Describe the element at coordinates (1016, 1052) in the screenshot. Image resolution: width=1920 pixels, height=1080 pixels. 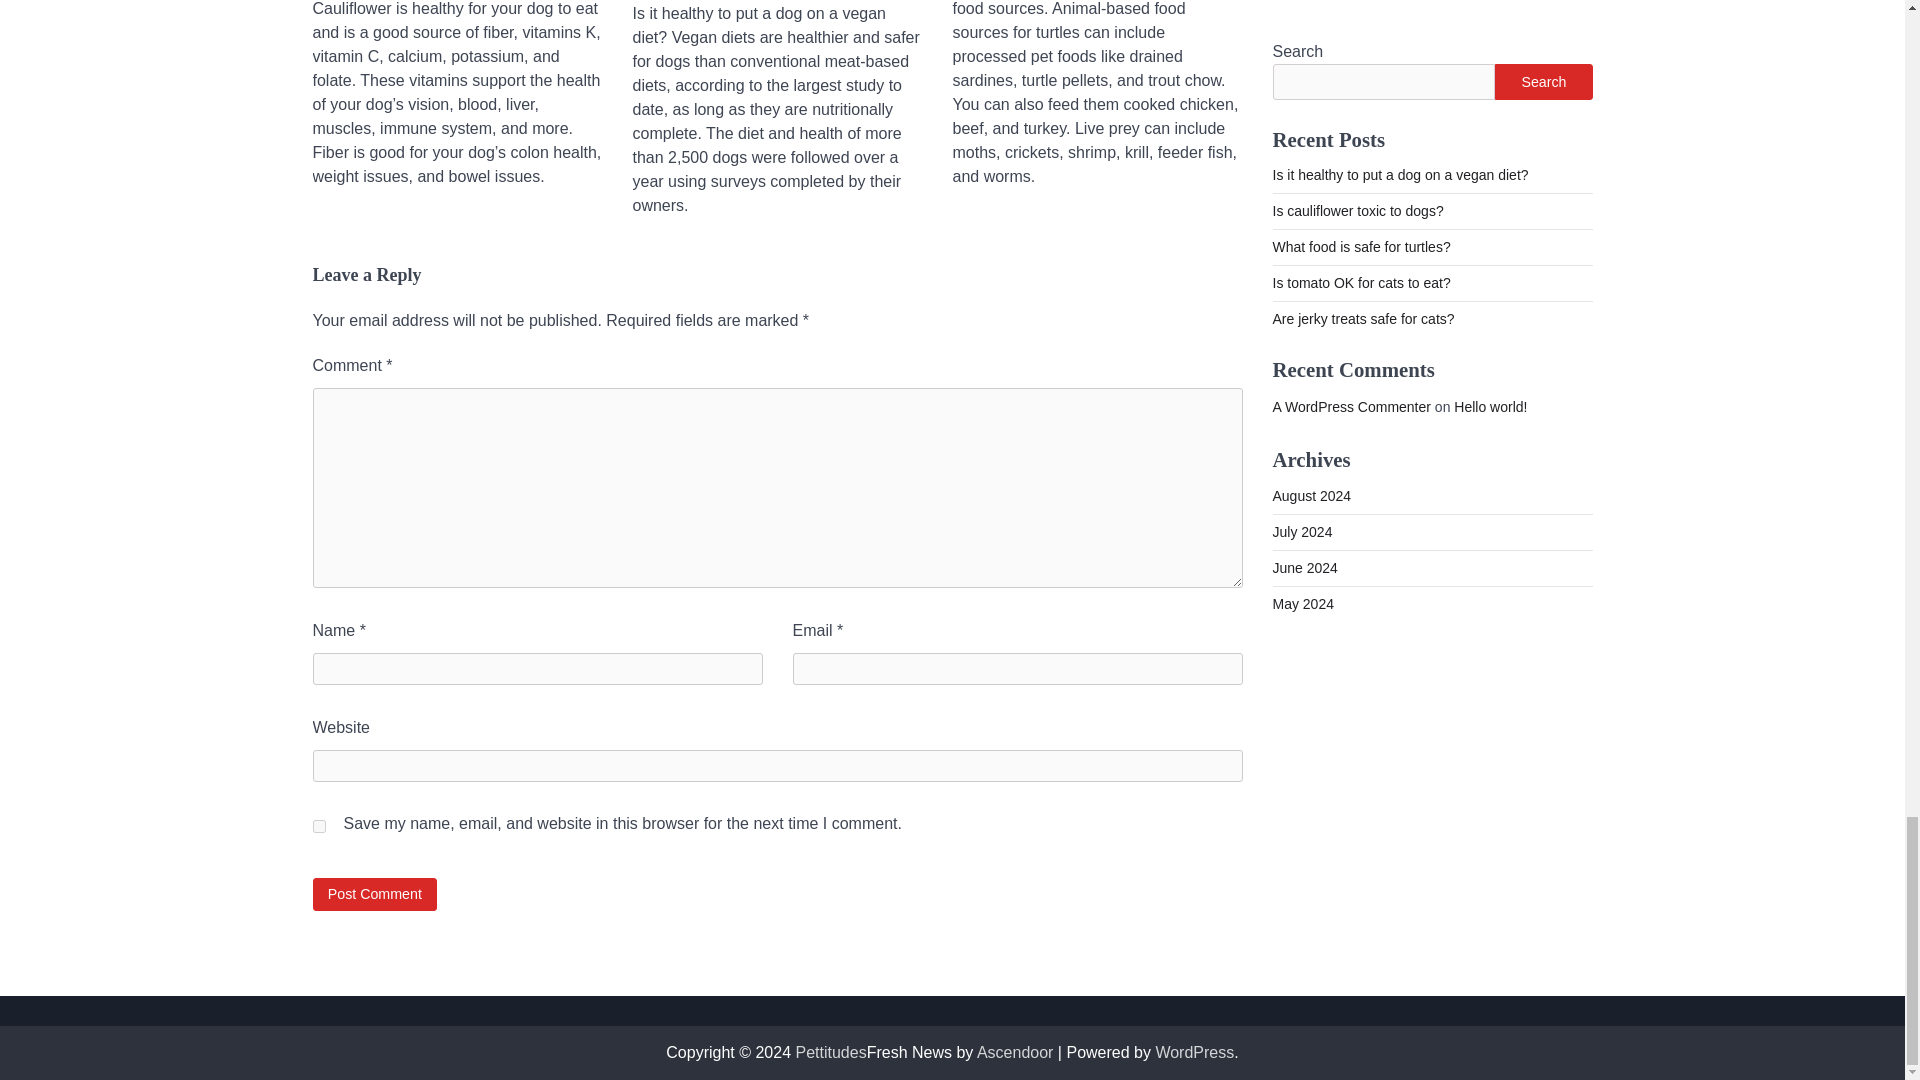
I see `Ascendoor` at that location.